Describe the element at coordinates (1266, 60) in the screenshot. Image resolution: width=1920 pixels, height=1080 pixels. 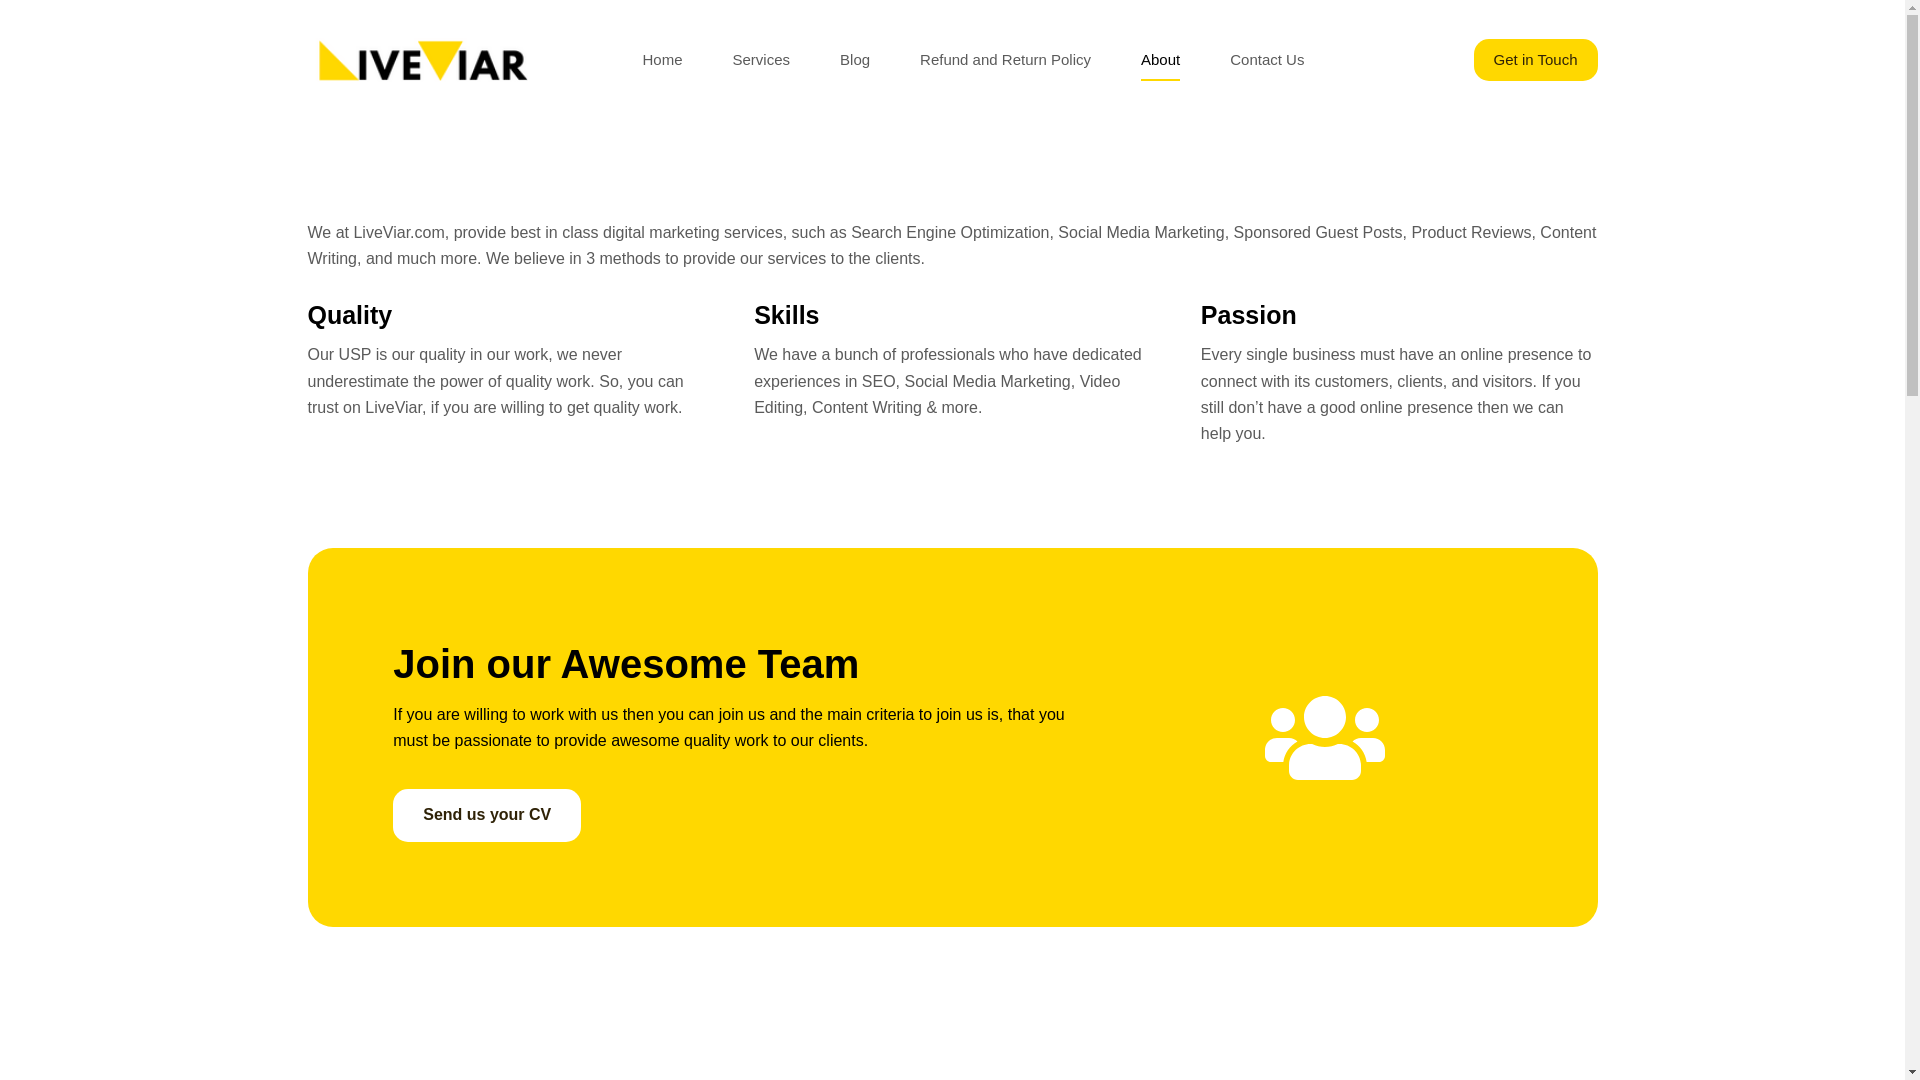
I see `Contact Us` at that location.